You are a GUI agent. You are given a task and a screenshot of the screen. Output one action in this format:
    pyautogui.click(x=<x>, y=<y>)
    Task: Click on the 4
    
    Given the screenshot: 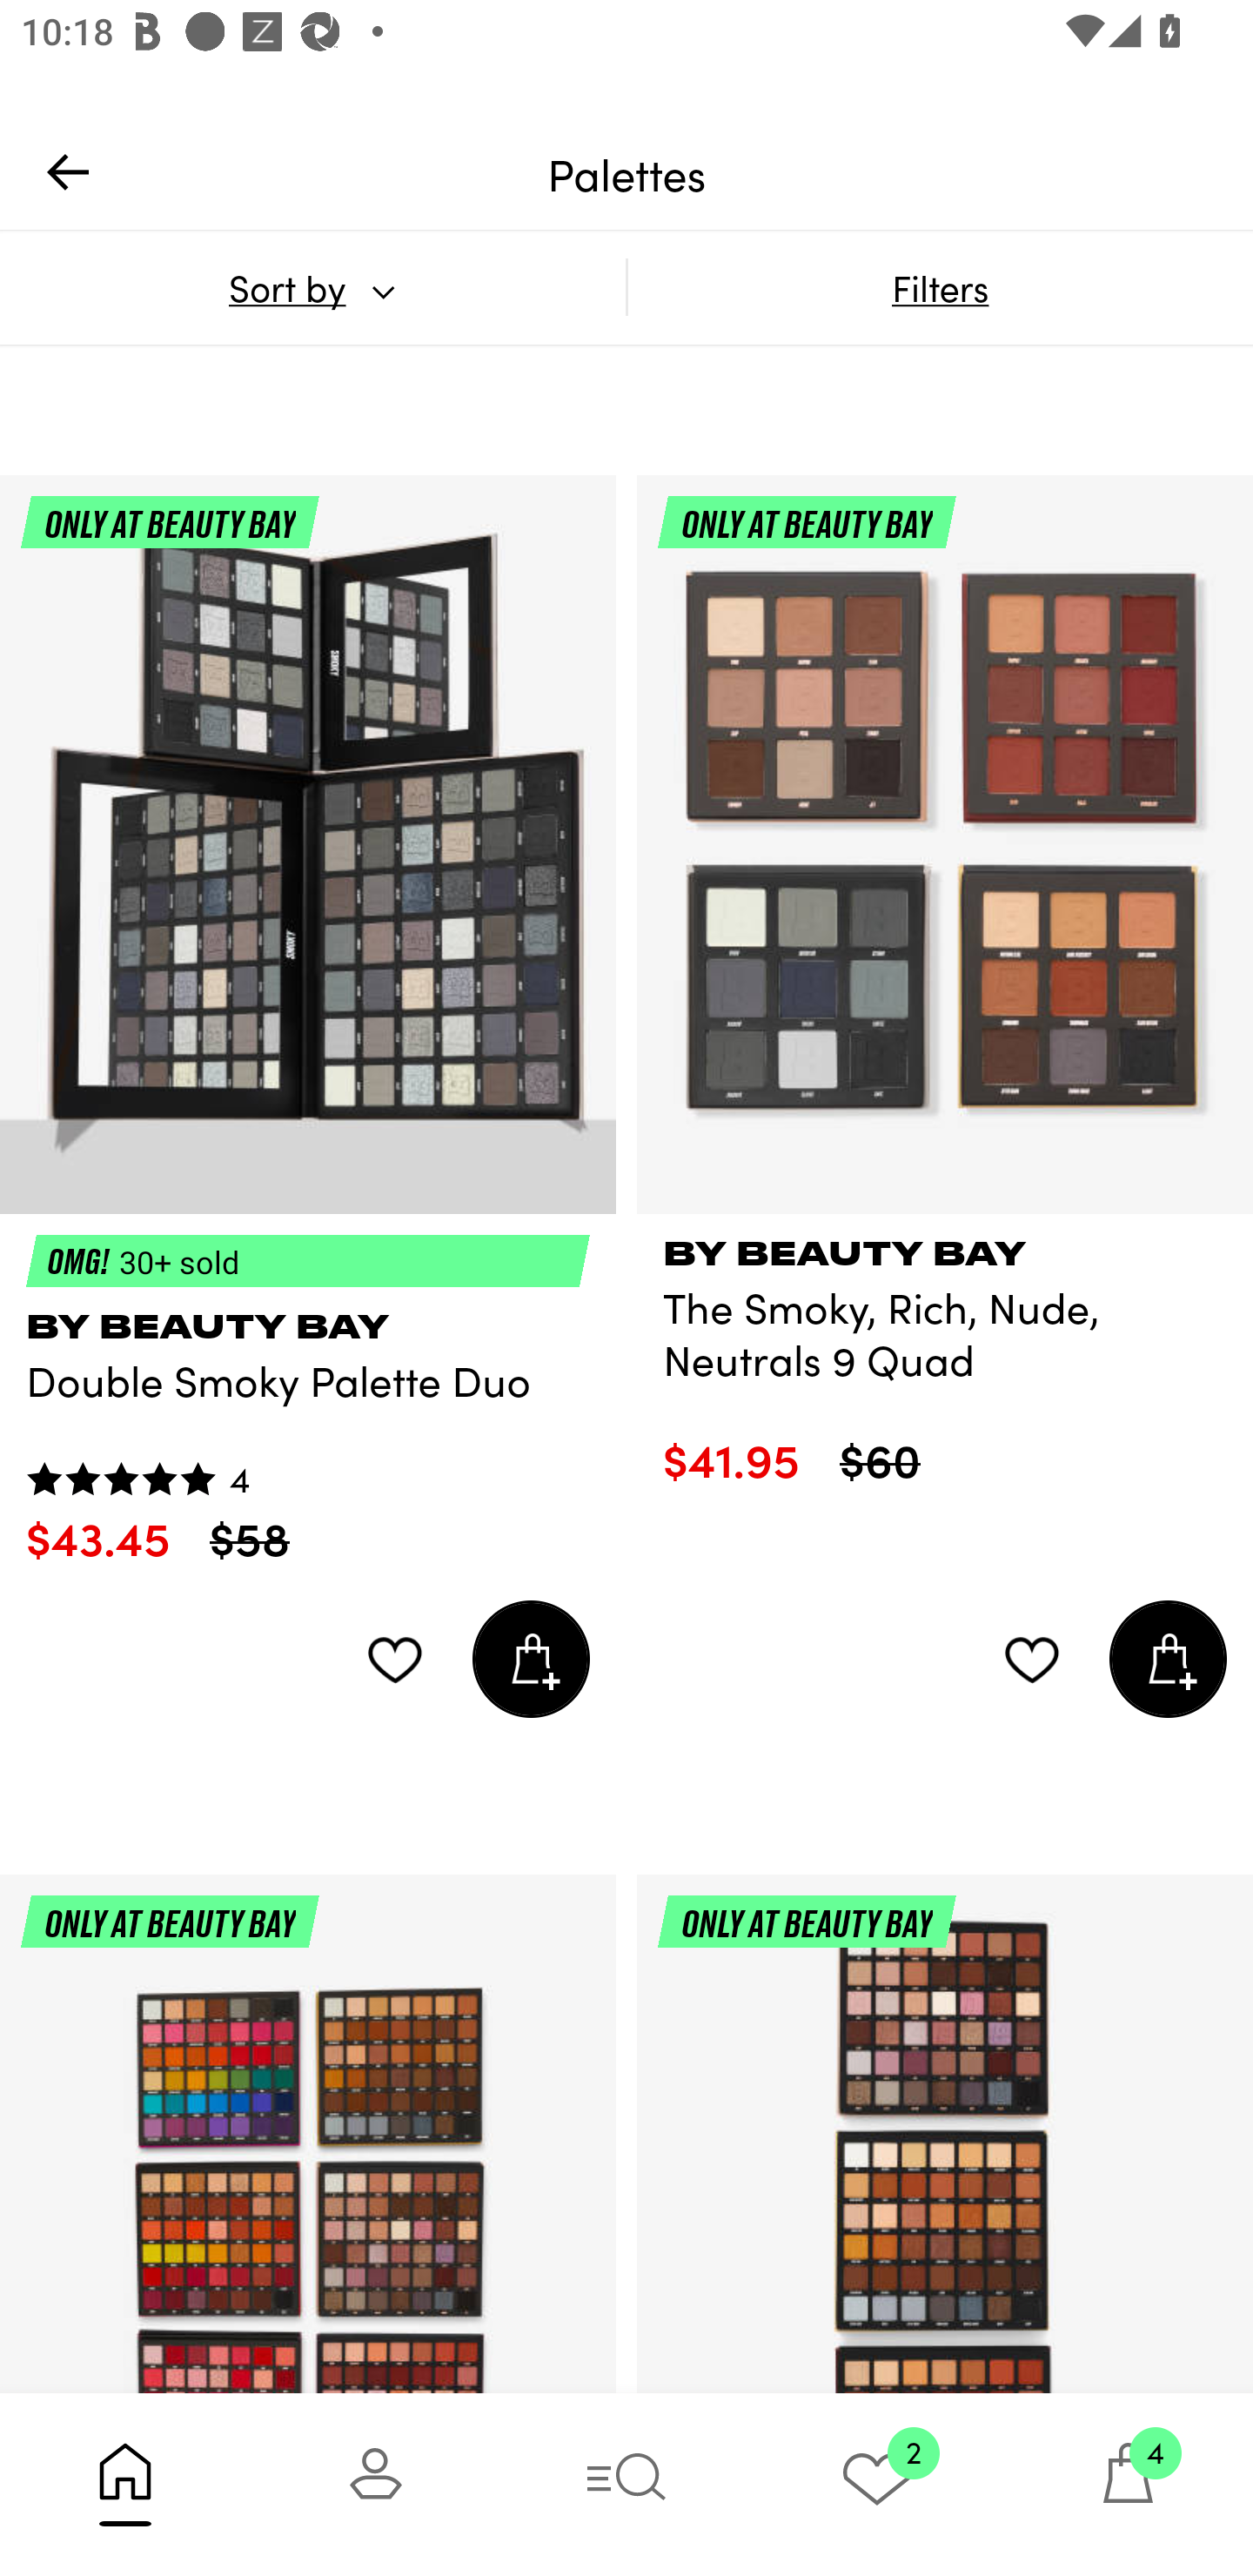 What is the action you would take?
    pyautogui.click(x=1128, y=2484)
    